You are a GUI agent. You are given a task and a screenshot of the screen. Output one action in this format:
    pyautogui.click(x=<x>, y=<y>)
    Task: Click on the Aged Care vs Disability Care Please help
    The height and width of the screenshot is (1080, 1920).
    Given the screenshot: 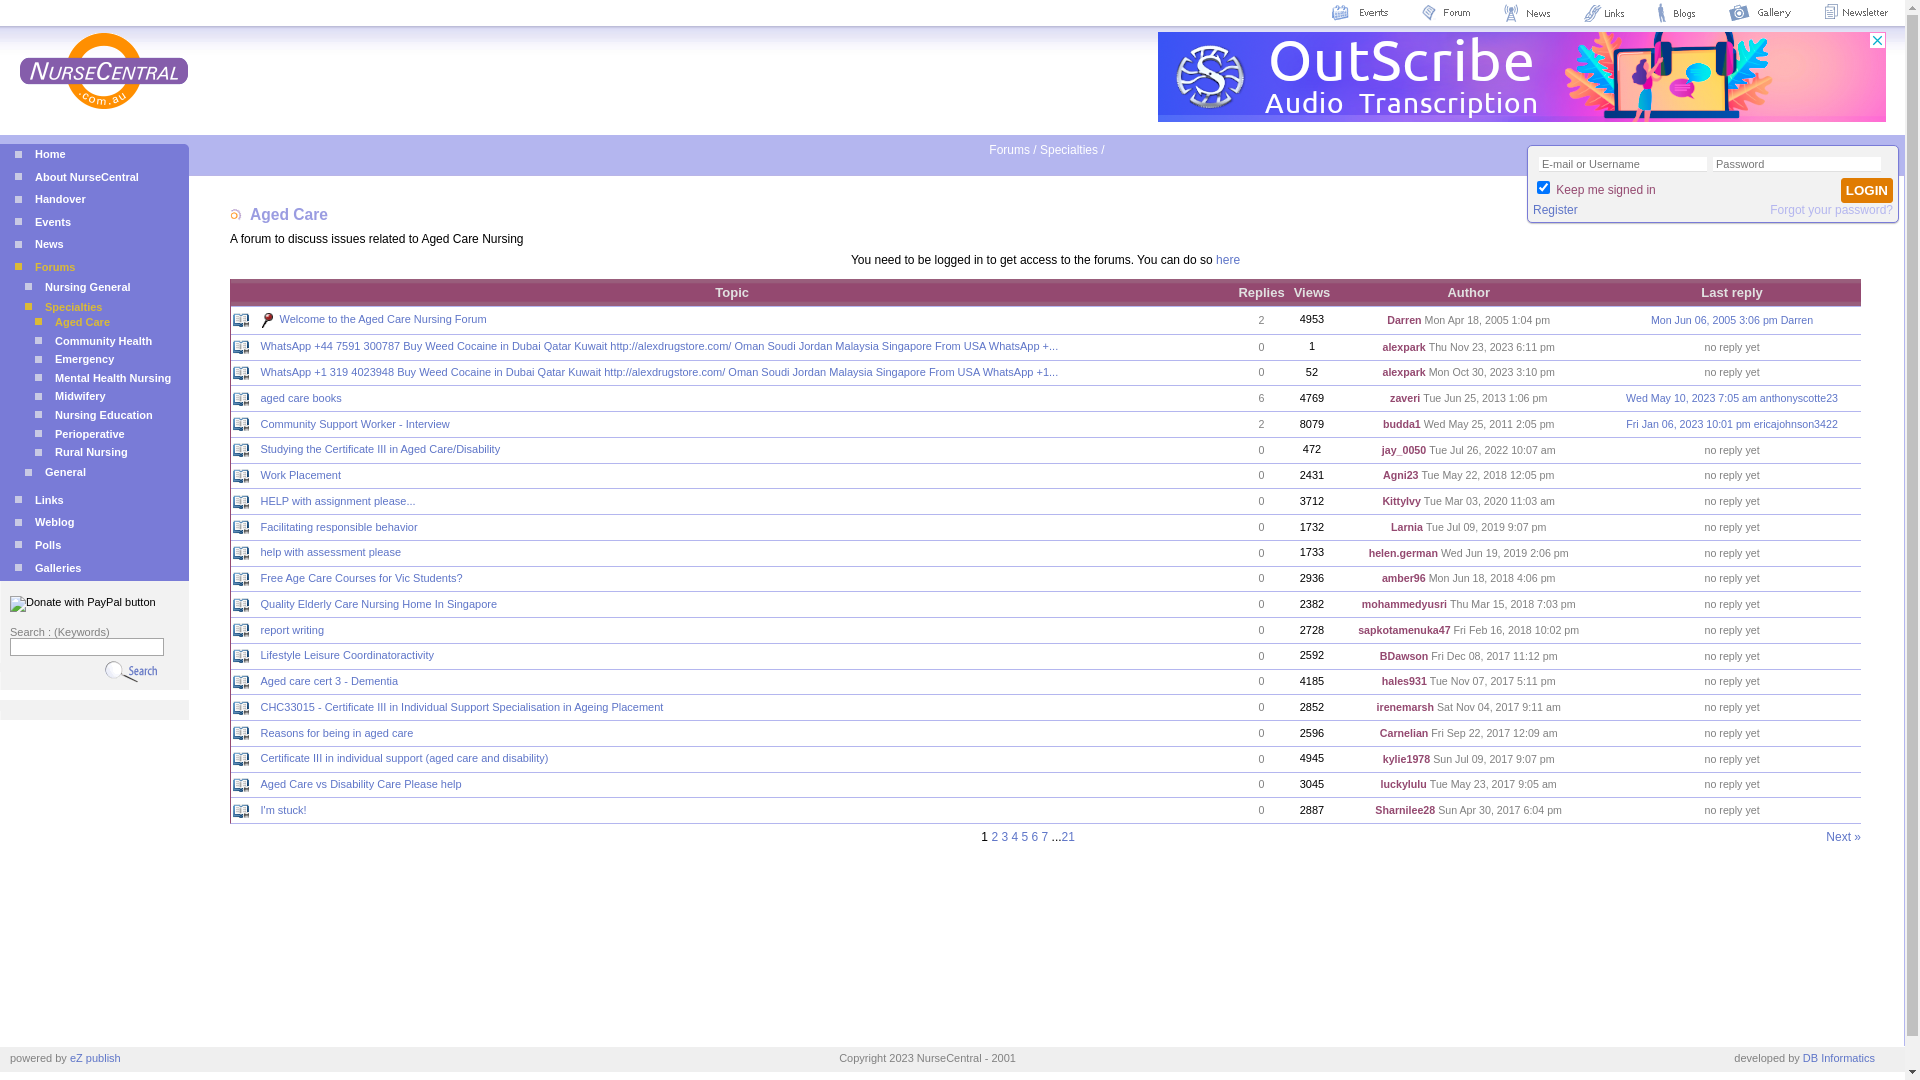 What is the action you would take?
    pyautogui.click(x=360, y=784)
    